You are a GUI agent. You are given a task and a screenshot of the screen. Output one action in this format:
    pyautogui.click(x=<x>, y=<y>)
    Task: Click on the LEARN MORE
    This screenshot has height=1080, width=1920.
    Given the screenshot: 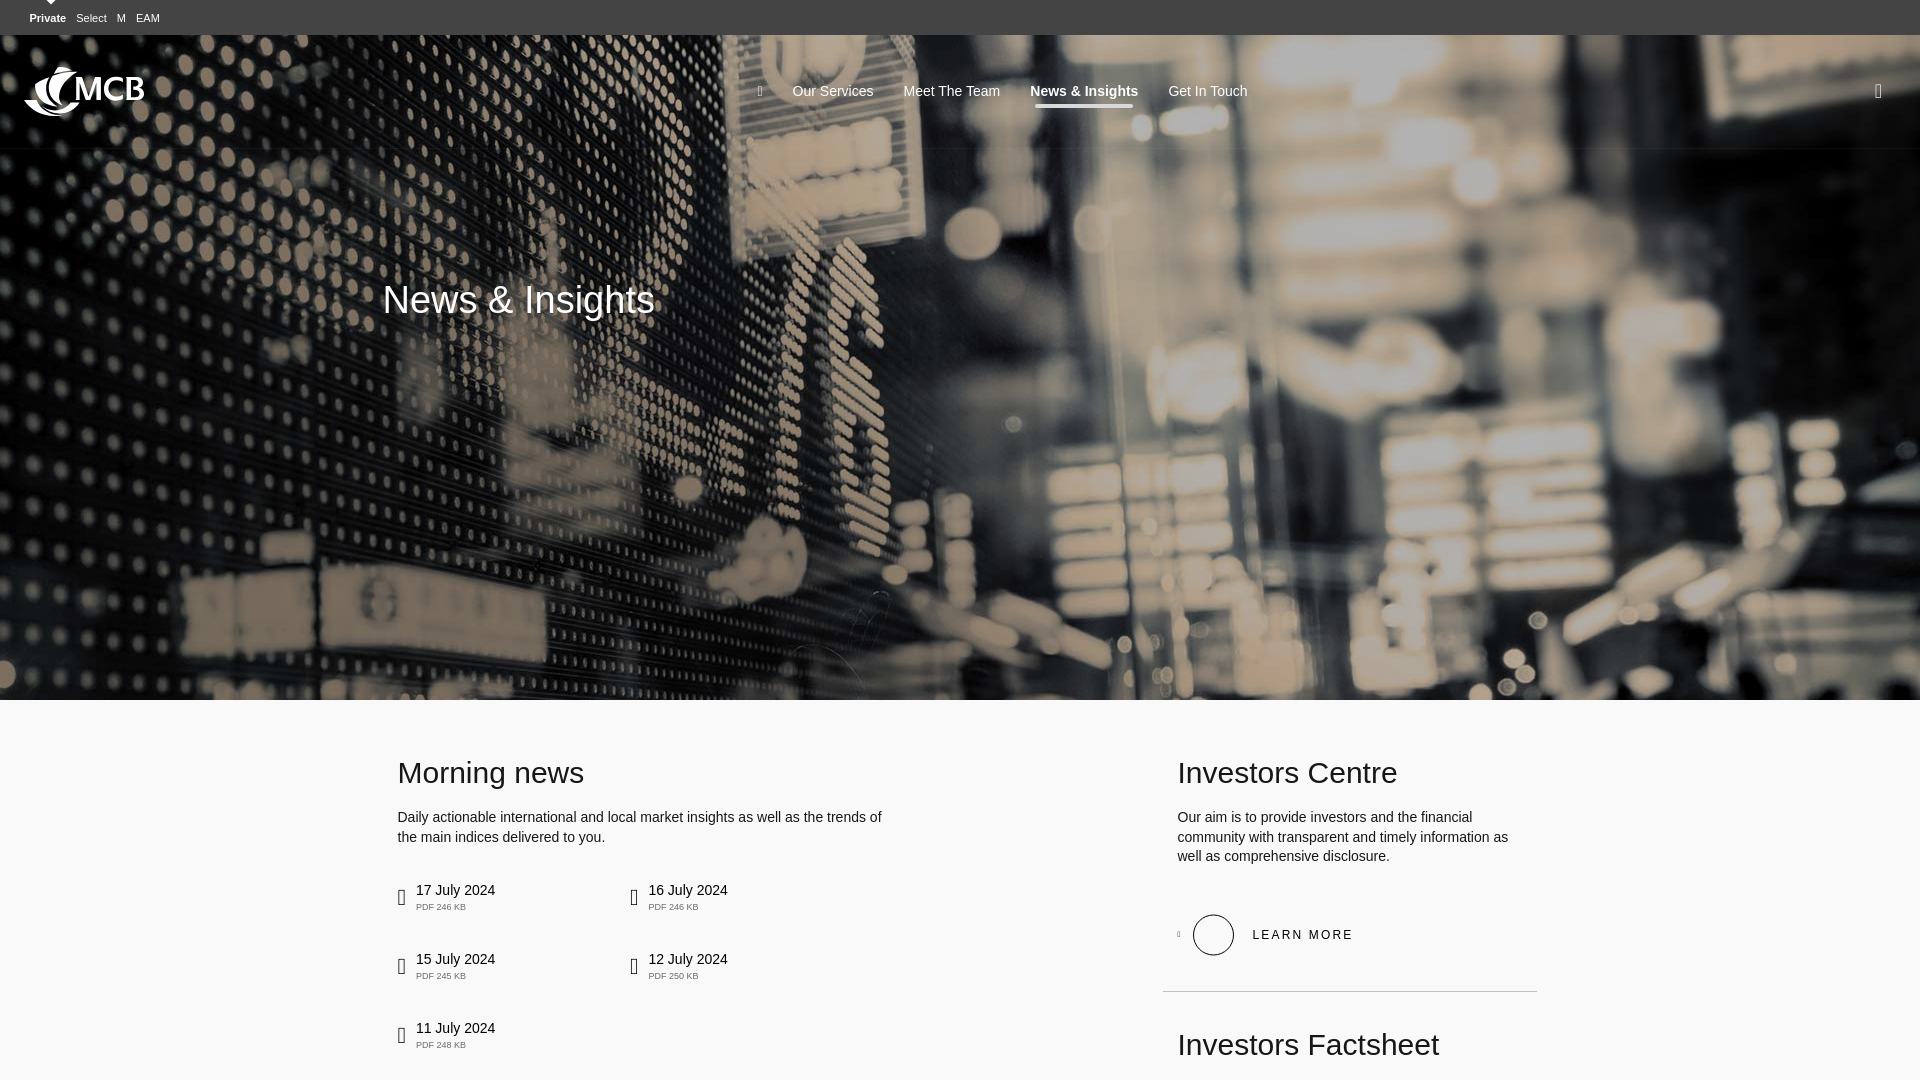 What is the action you would take?
    pyautogui.click(x=1266, y=934)
    